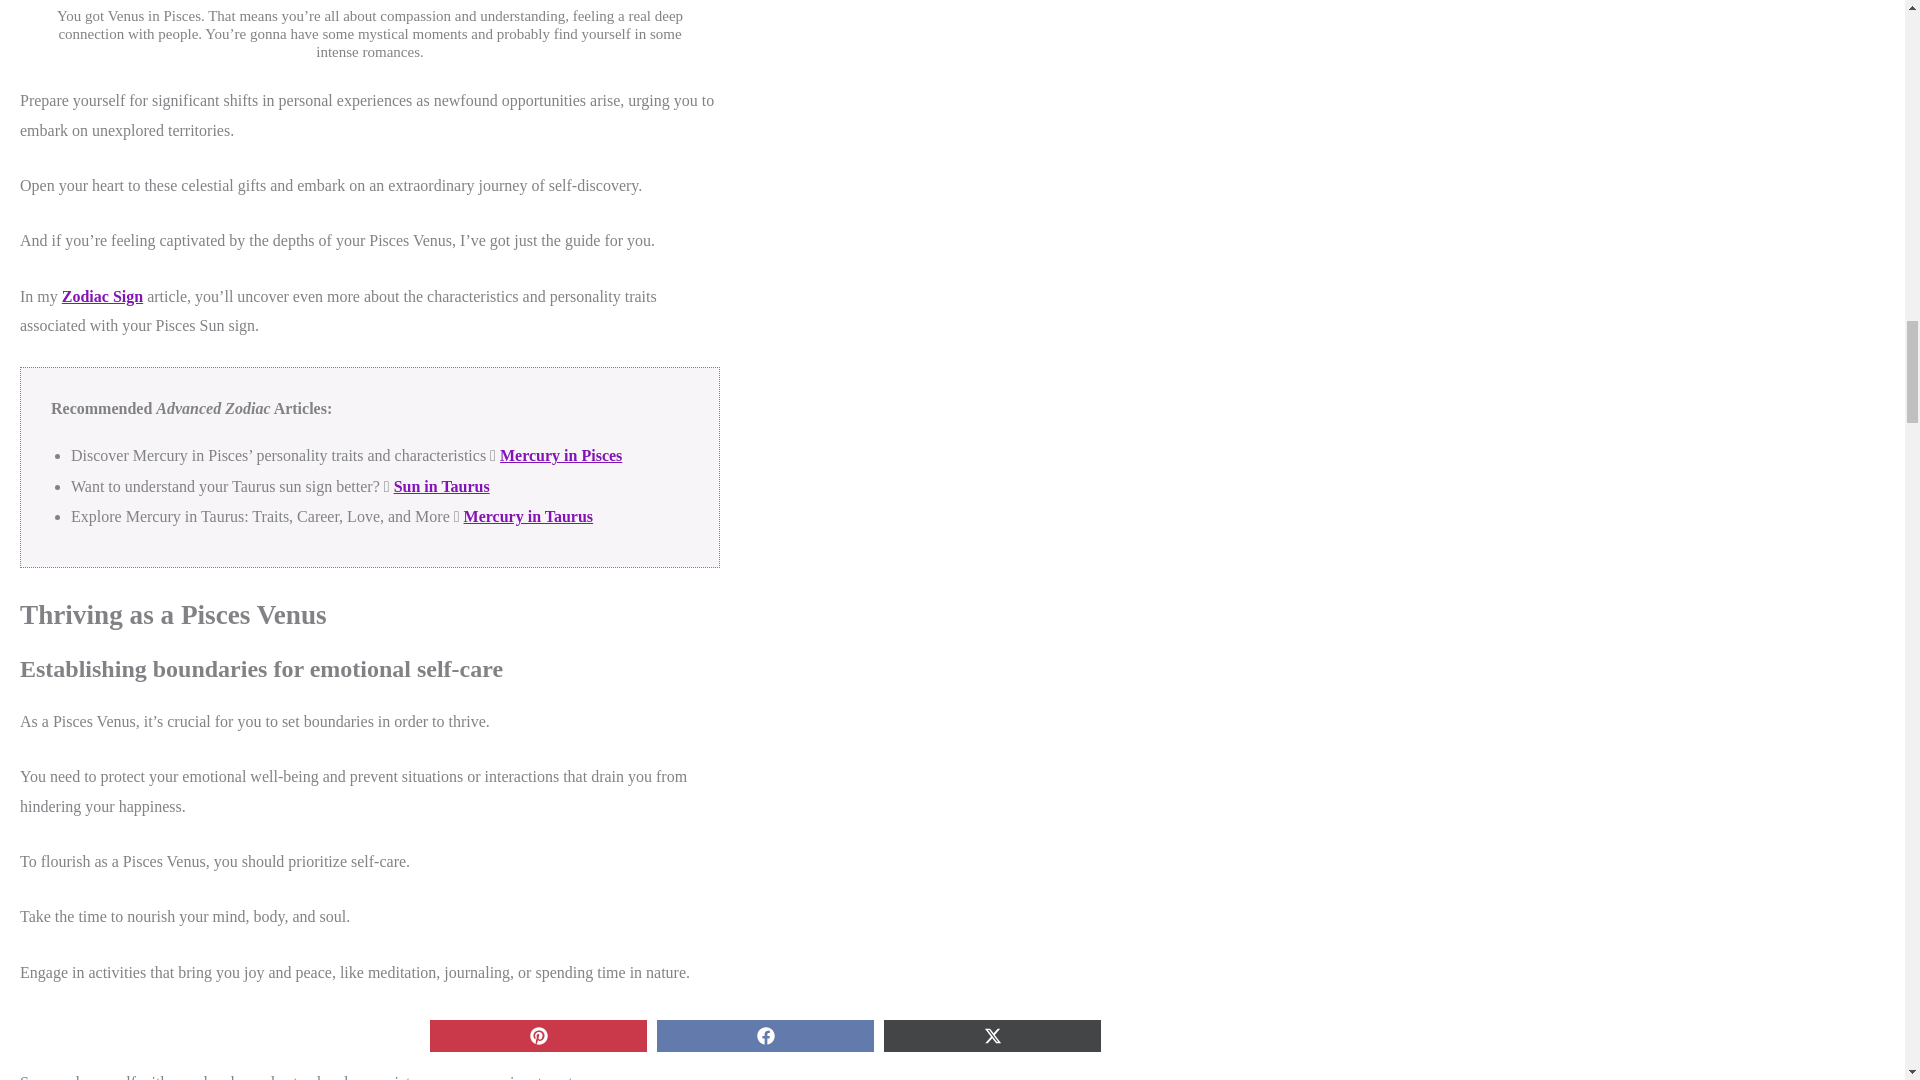 The width and height of the screenshot is (1920, 1080). What do you see at coordinates (102, 296) in the screenshot?
I see `Zodiac Sign` at bounding box center [102, 296].